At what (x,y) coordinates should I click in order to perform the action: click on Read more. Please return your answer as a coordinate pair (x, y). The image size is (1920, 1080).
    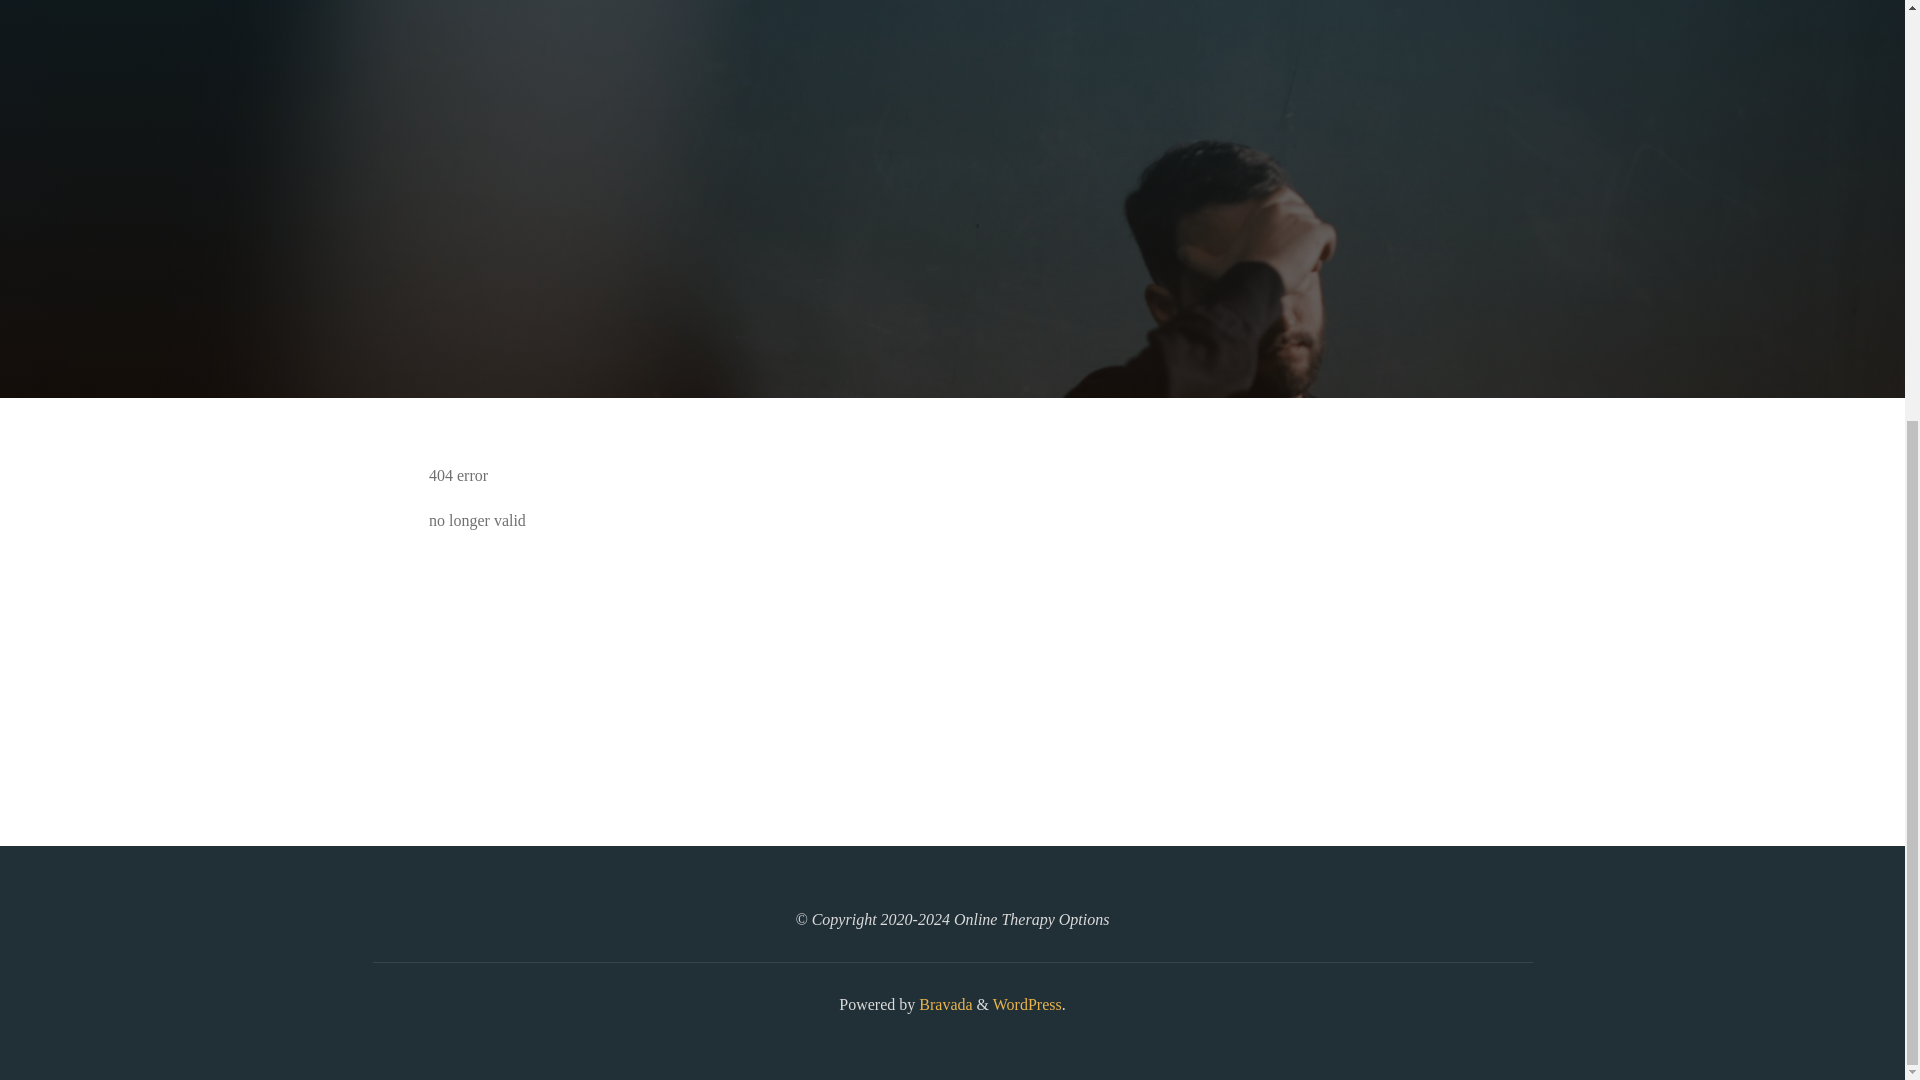
    Looking at the image, I should click on (952, 274).